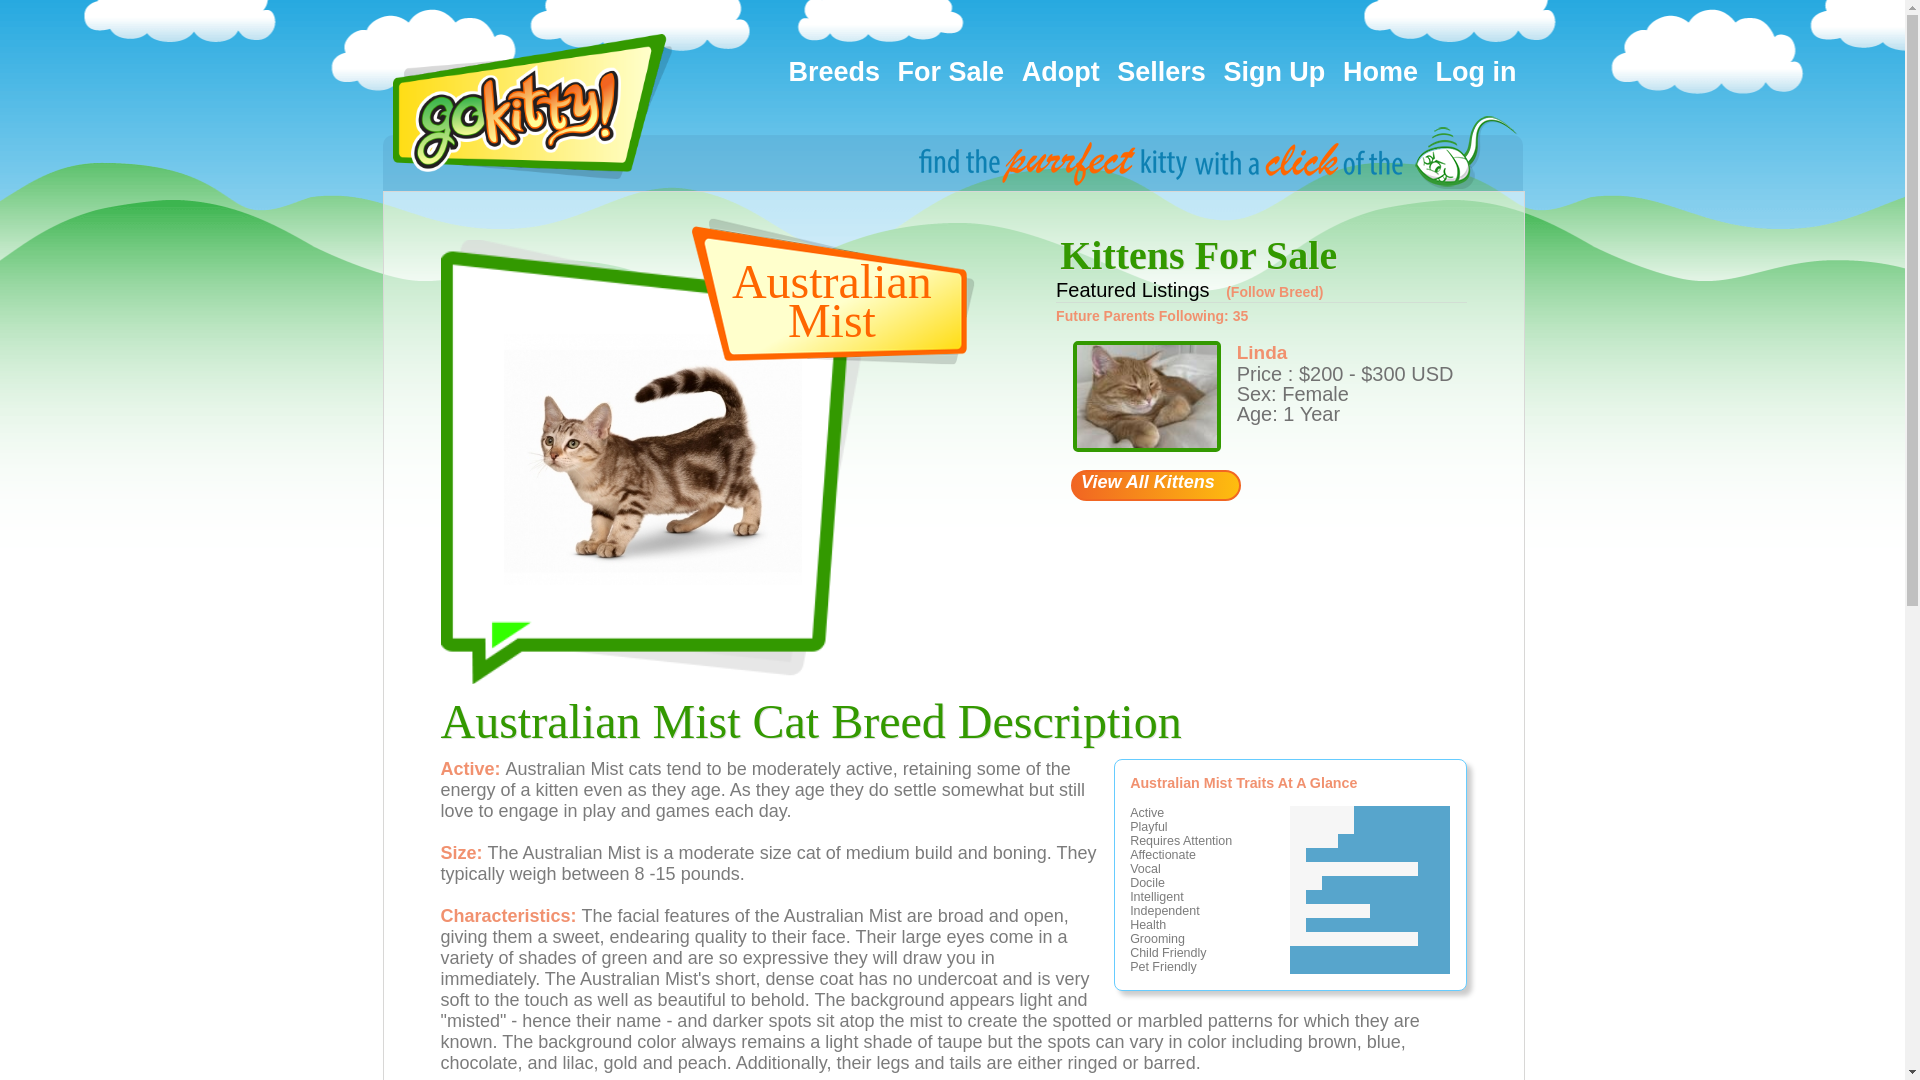 Image resolution: width=1920 pixels, height=1080 pixels. What do you see at coordinates (1432, 373) in the screenshot?
I see `Currency` at bounding box center [1432, 373].